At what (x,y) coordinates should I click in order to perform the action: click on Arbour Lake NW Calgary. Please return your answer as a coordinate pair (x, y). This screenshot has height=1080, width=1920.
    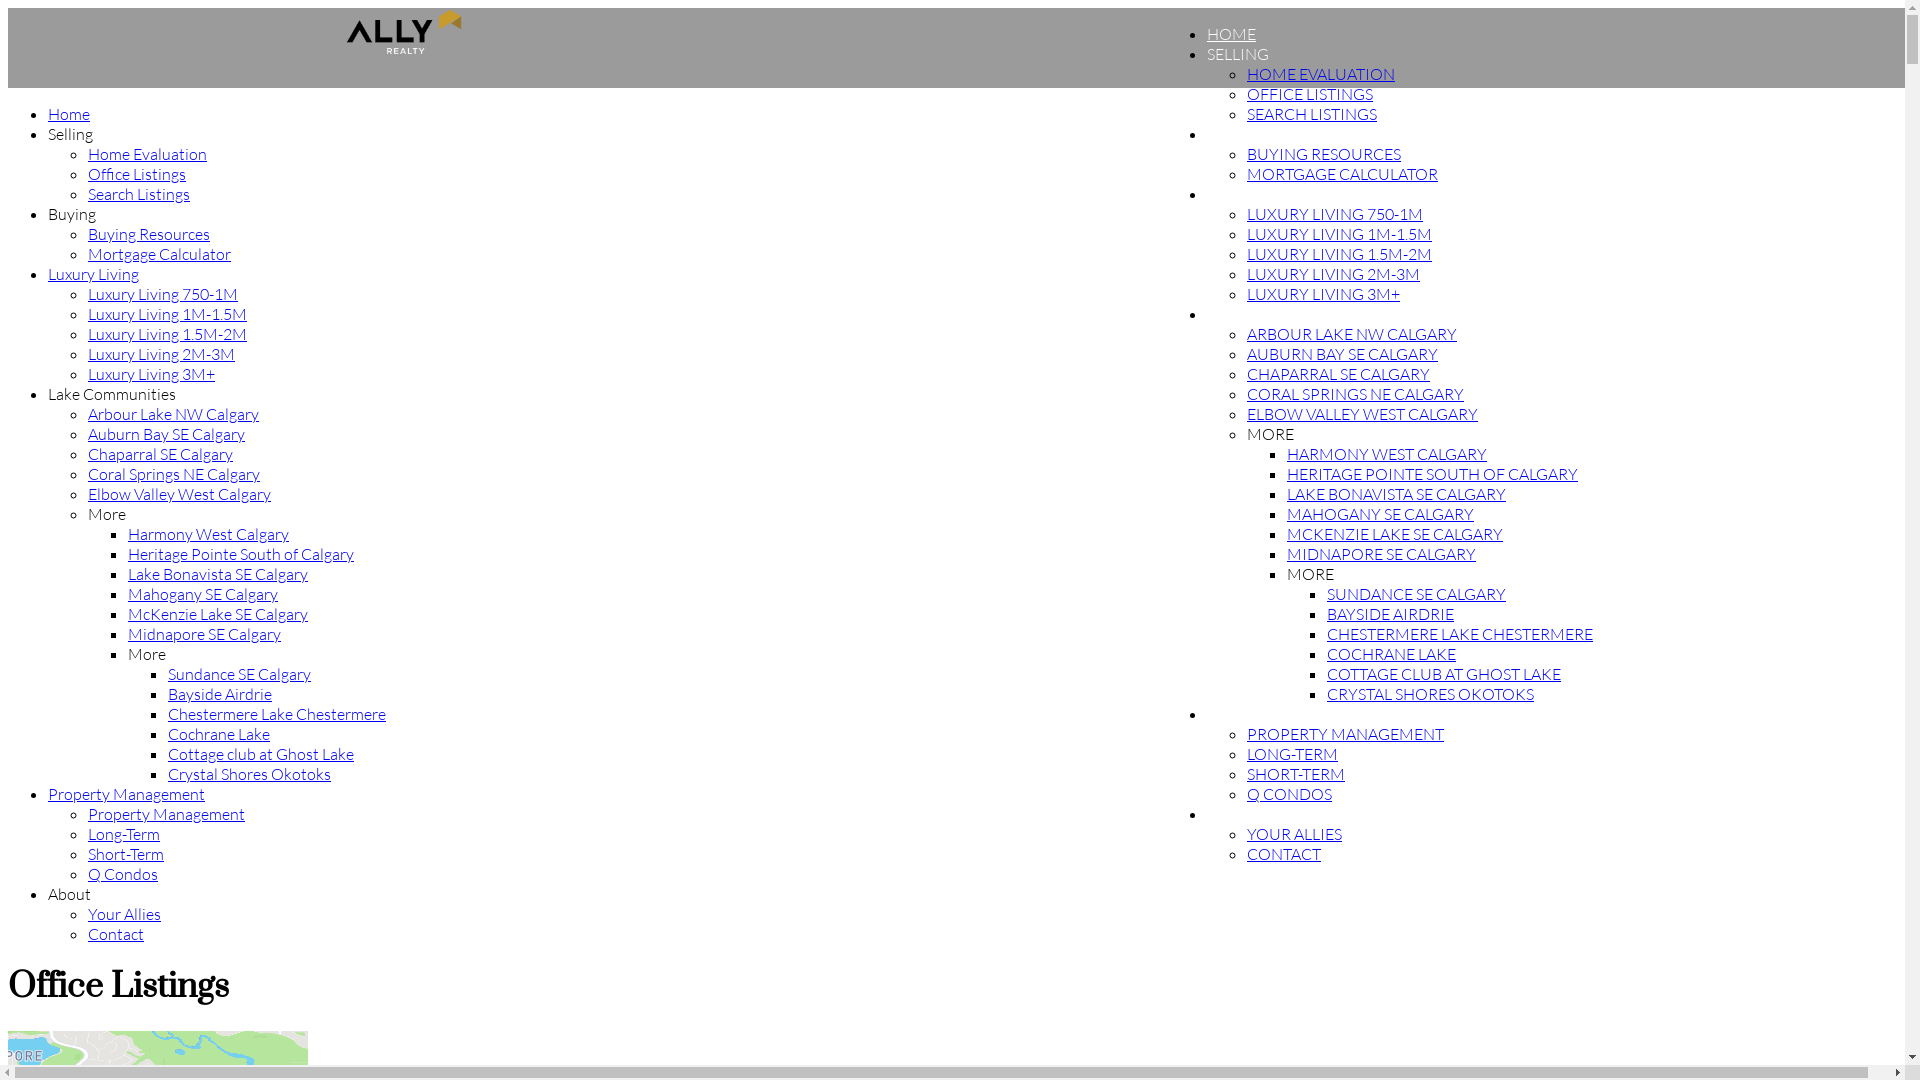
    Looking at the image, I should click on (174, 414).